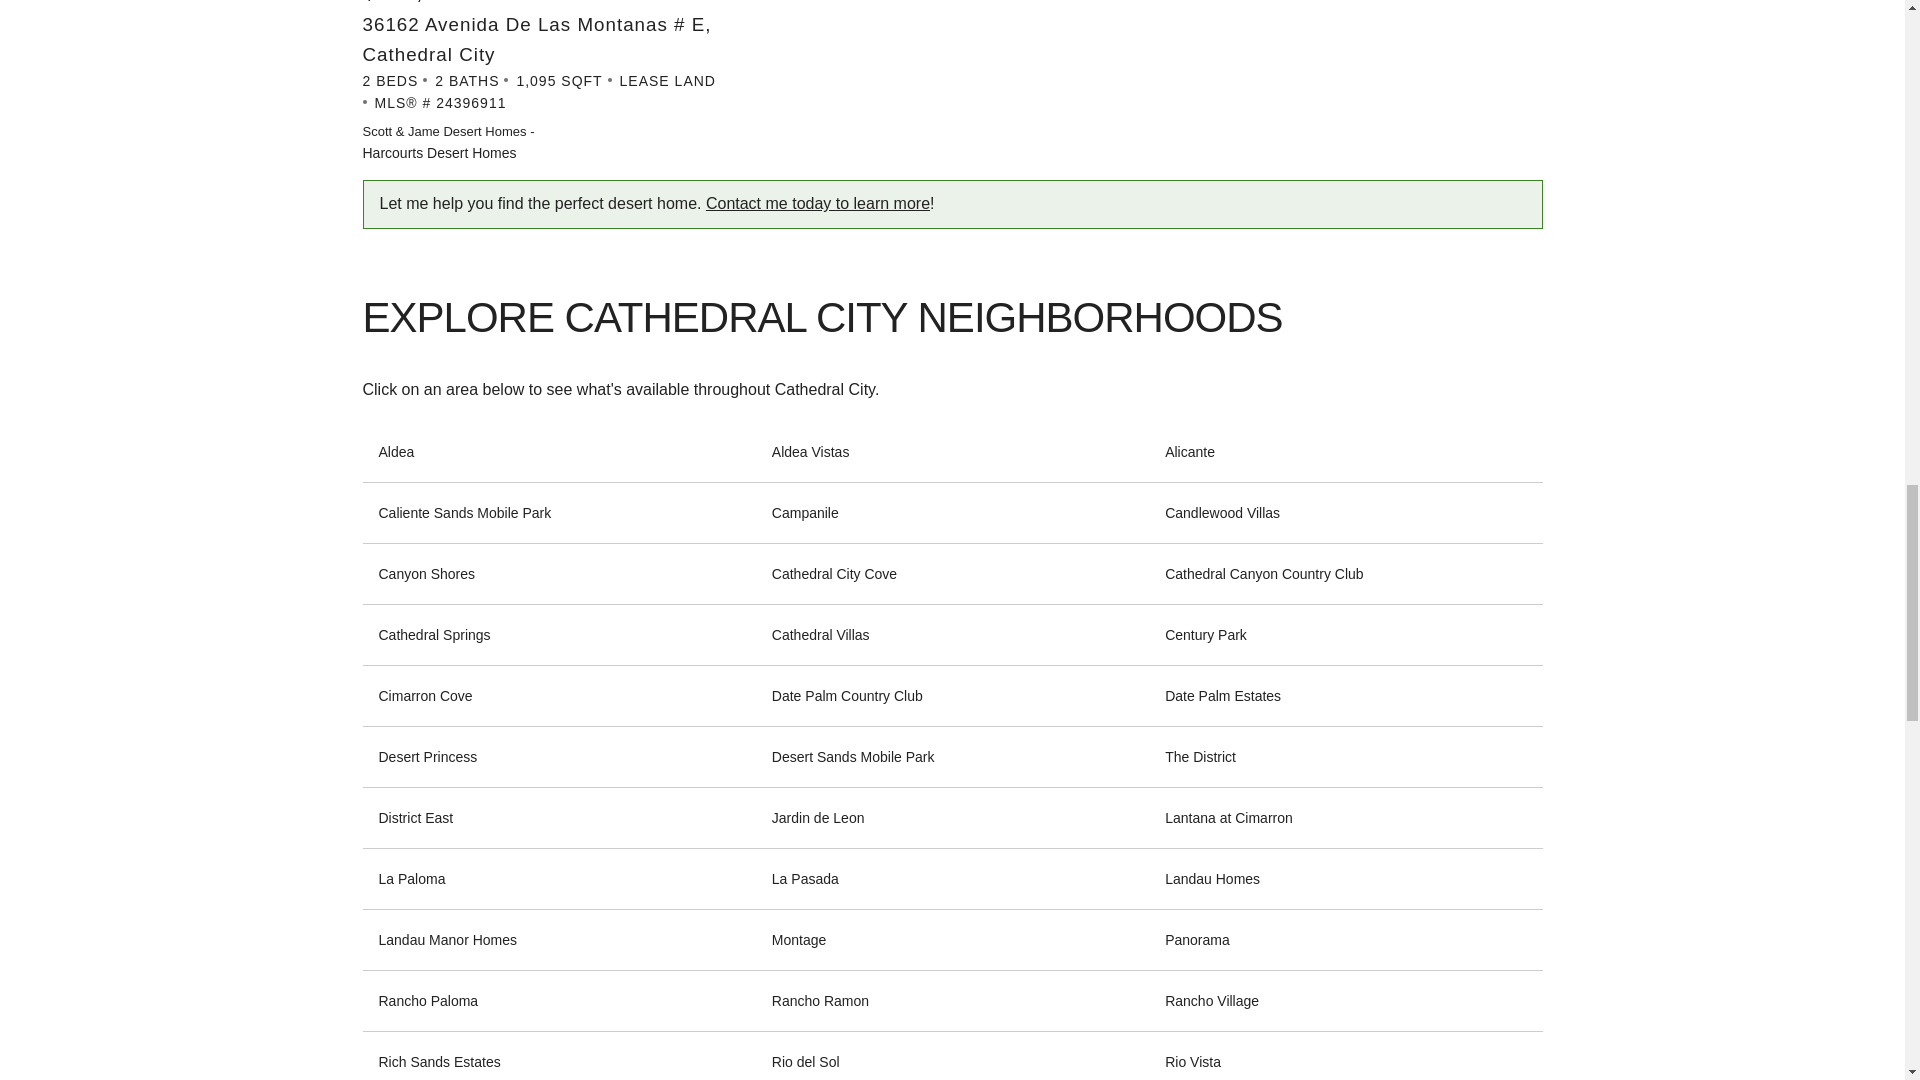  What do you see at coordinates (434, 635) in the screenshot?
I see `Cathedral Springs real estate` at bounding box center [434, 635].